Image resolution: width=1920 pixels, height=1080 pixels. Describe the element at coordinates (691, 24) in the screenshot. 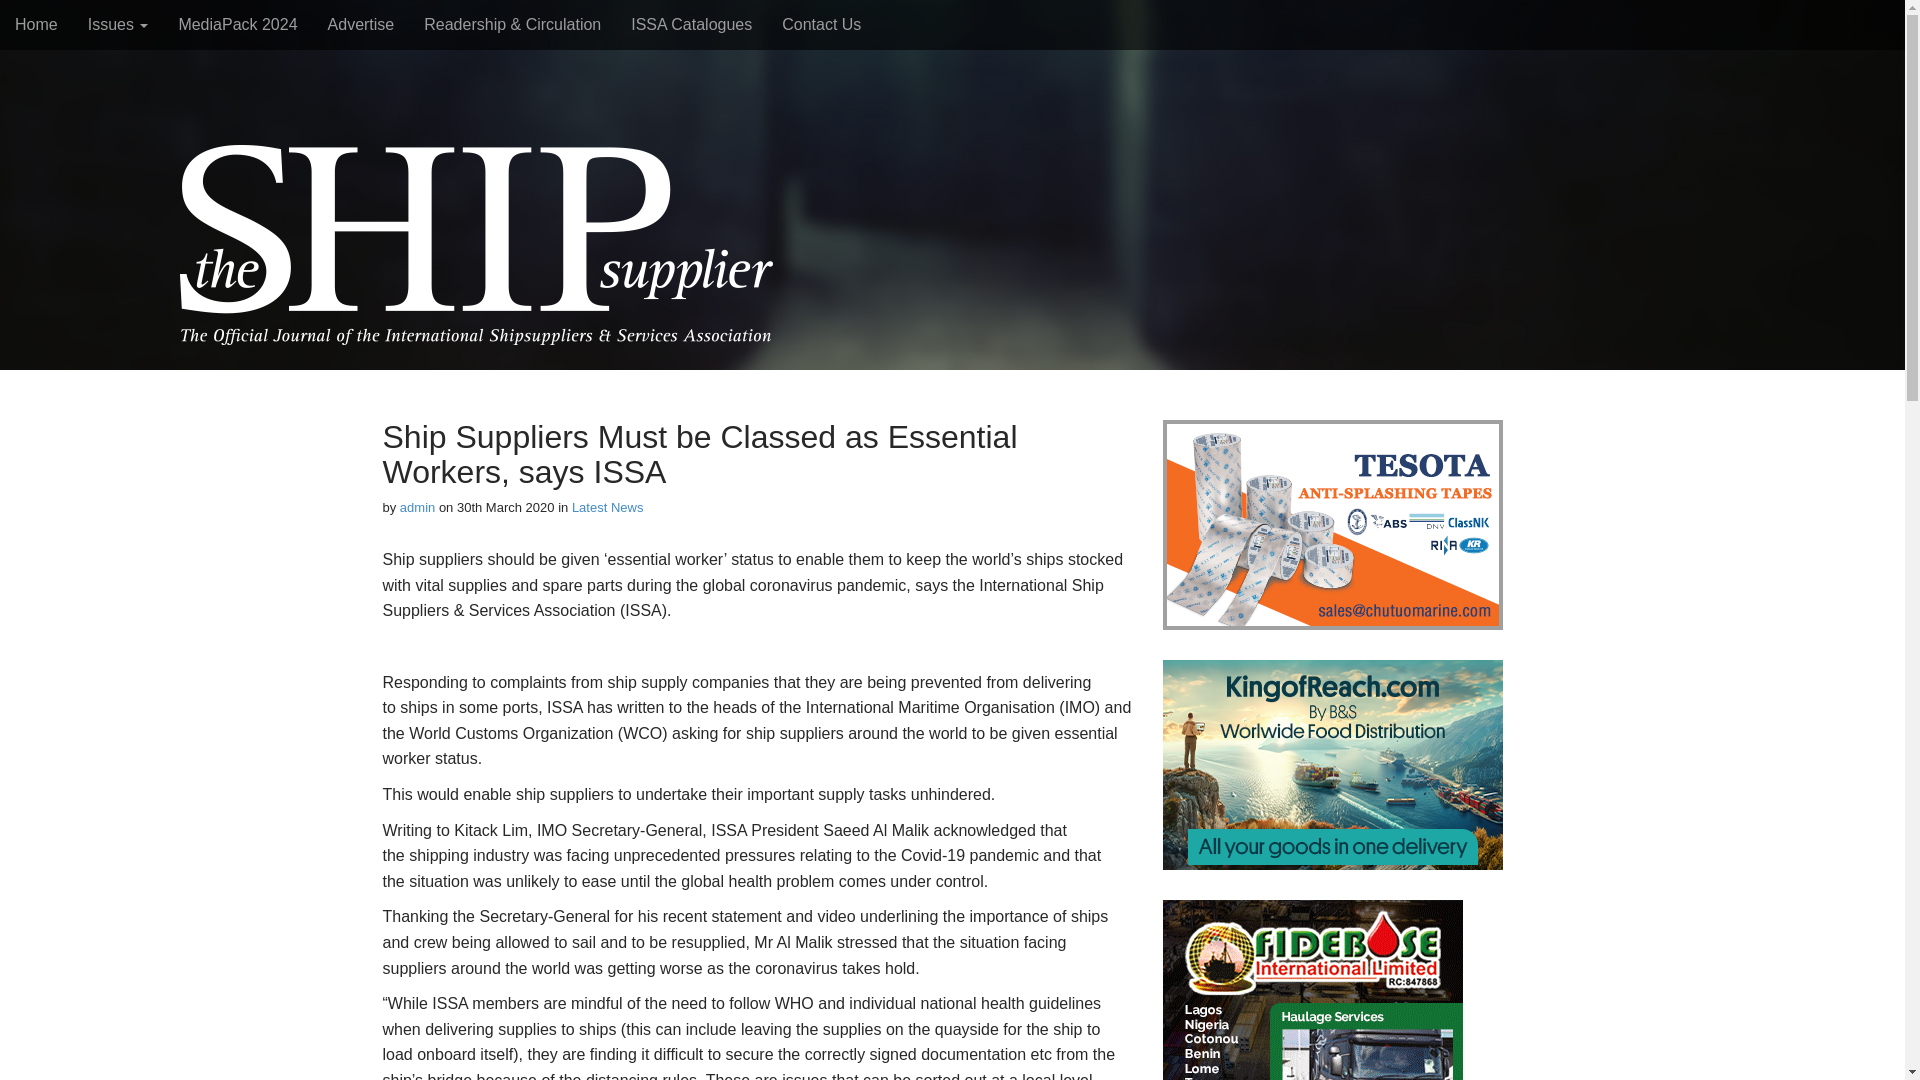

I see `ISSA Catalogues` at that location.